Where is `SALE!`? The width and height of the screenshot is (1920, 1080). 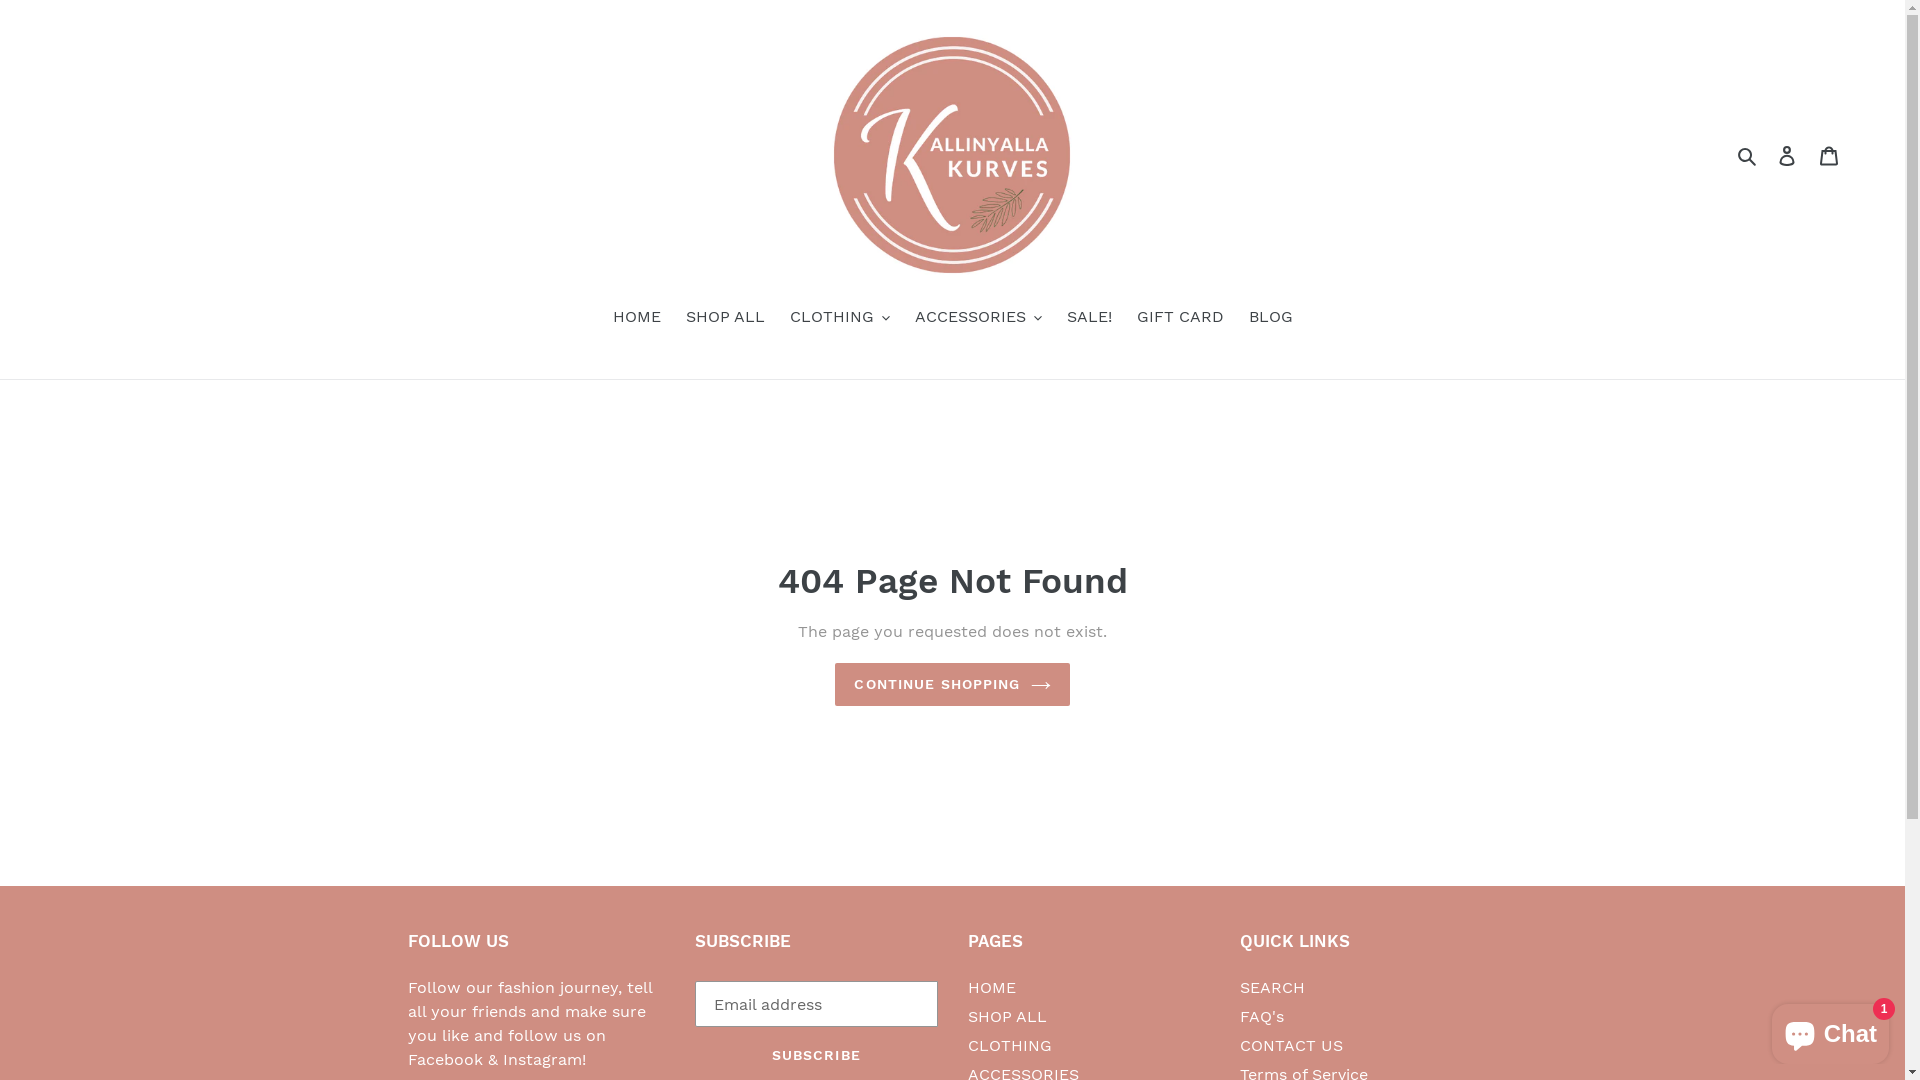 SALE! is located at coordinates (1088, 318).